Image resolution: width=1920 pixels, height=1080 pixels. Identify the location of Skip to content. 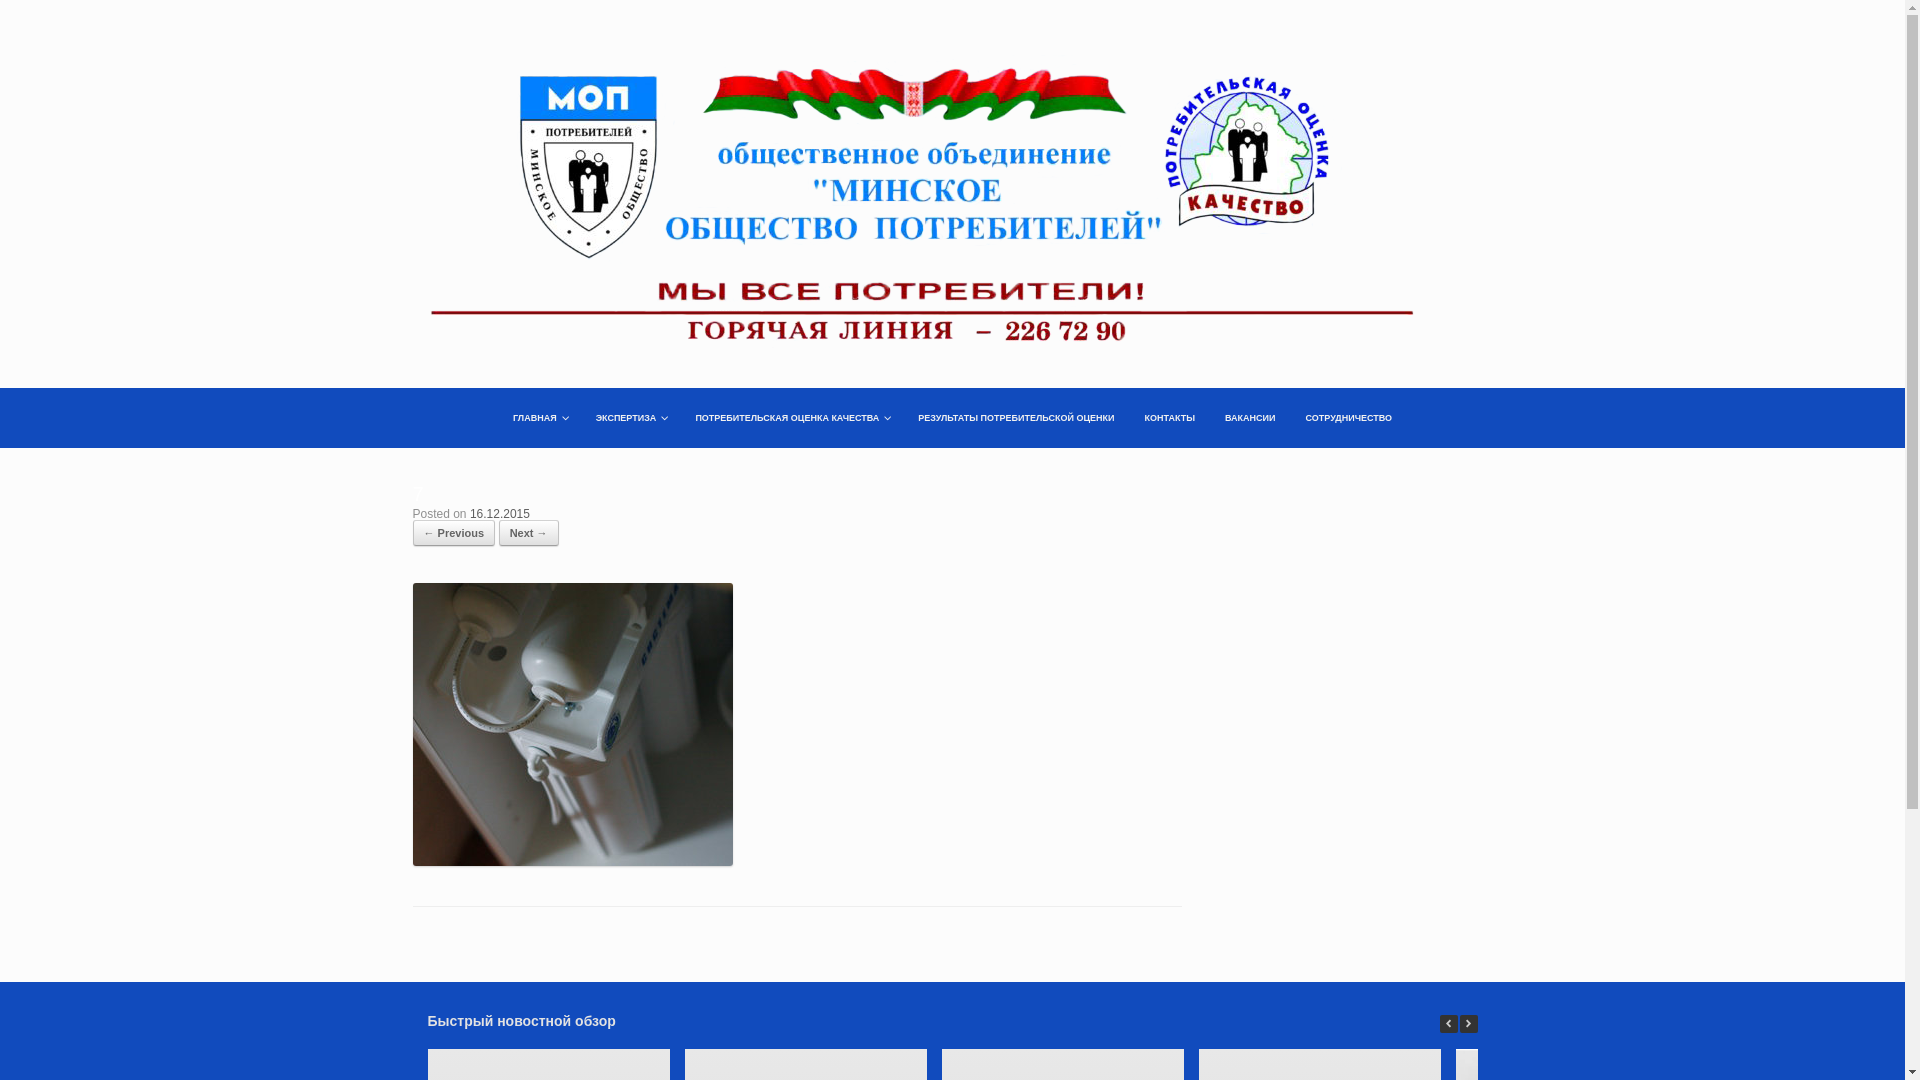
(457, 398).